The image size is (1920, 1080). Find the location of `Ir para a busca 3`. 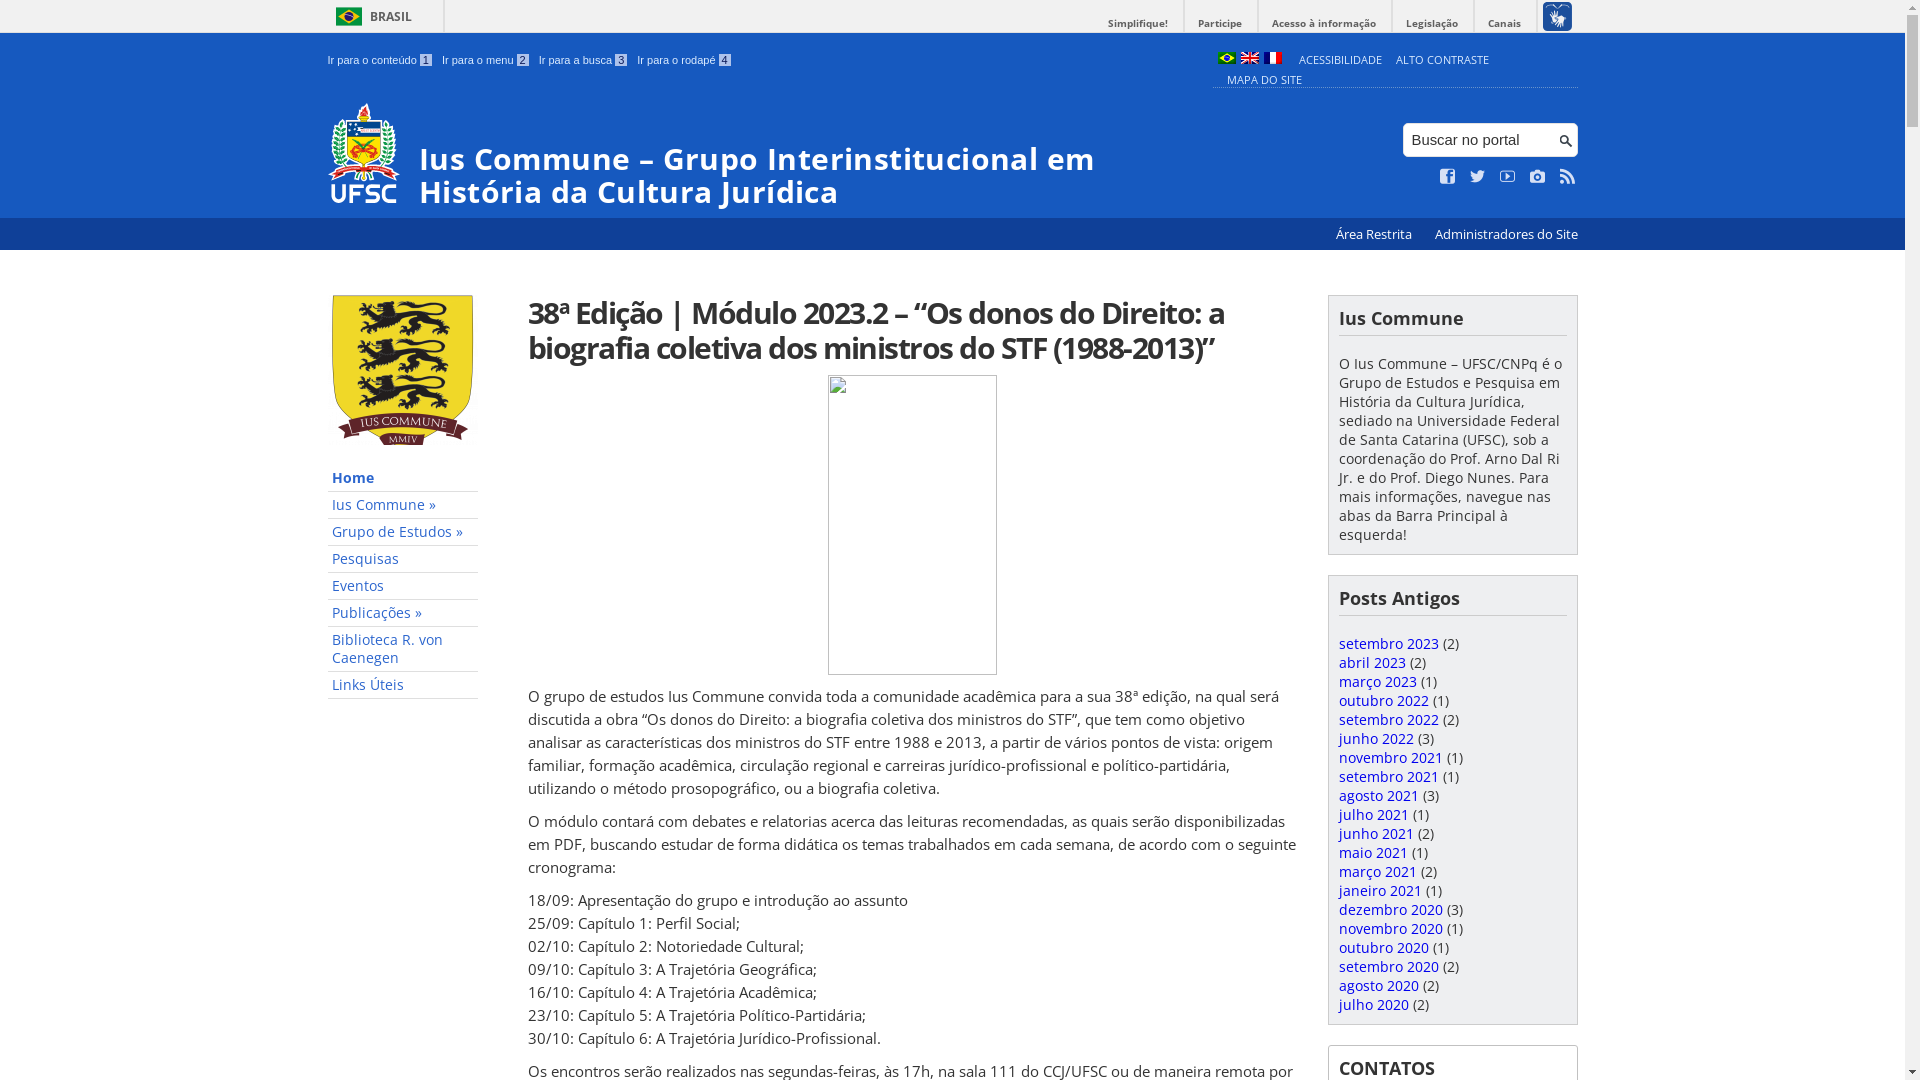

Ir para a busca 3 is located at coordinates (584, 60).